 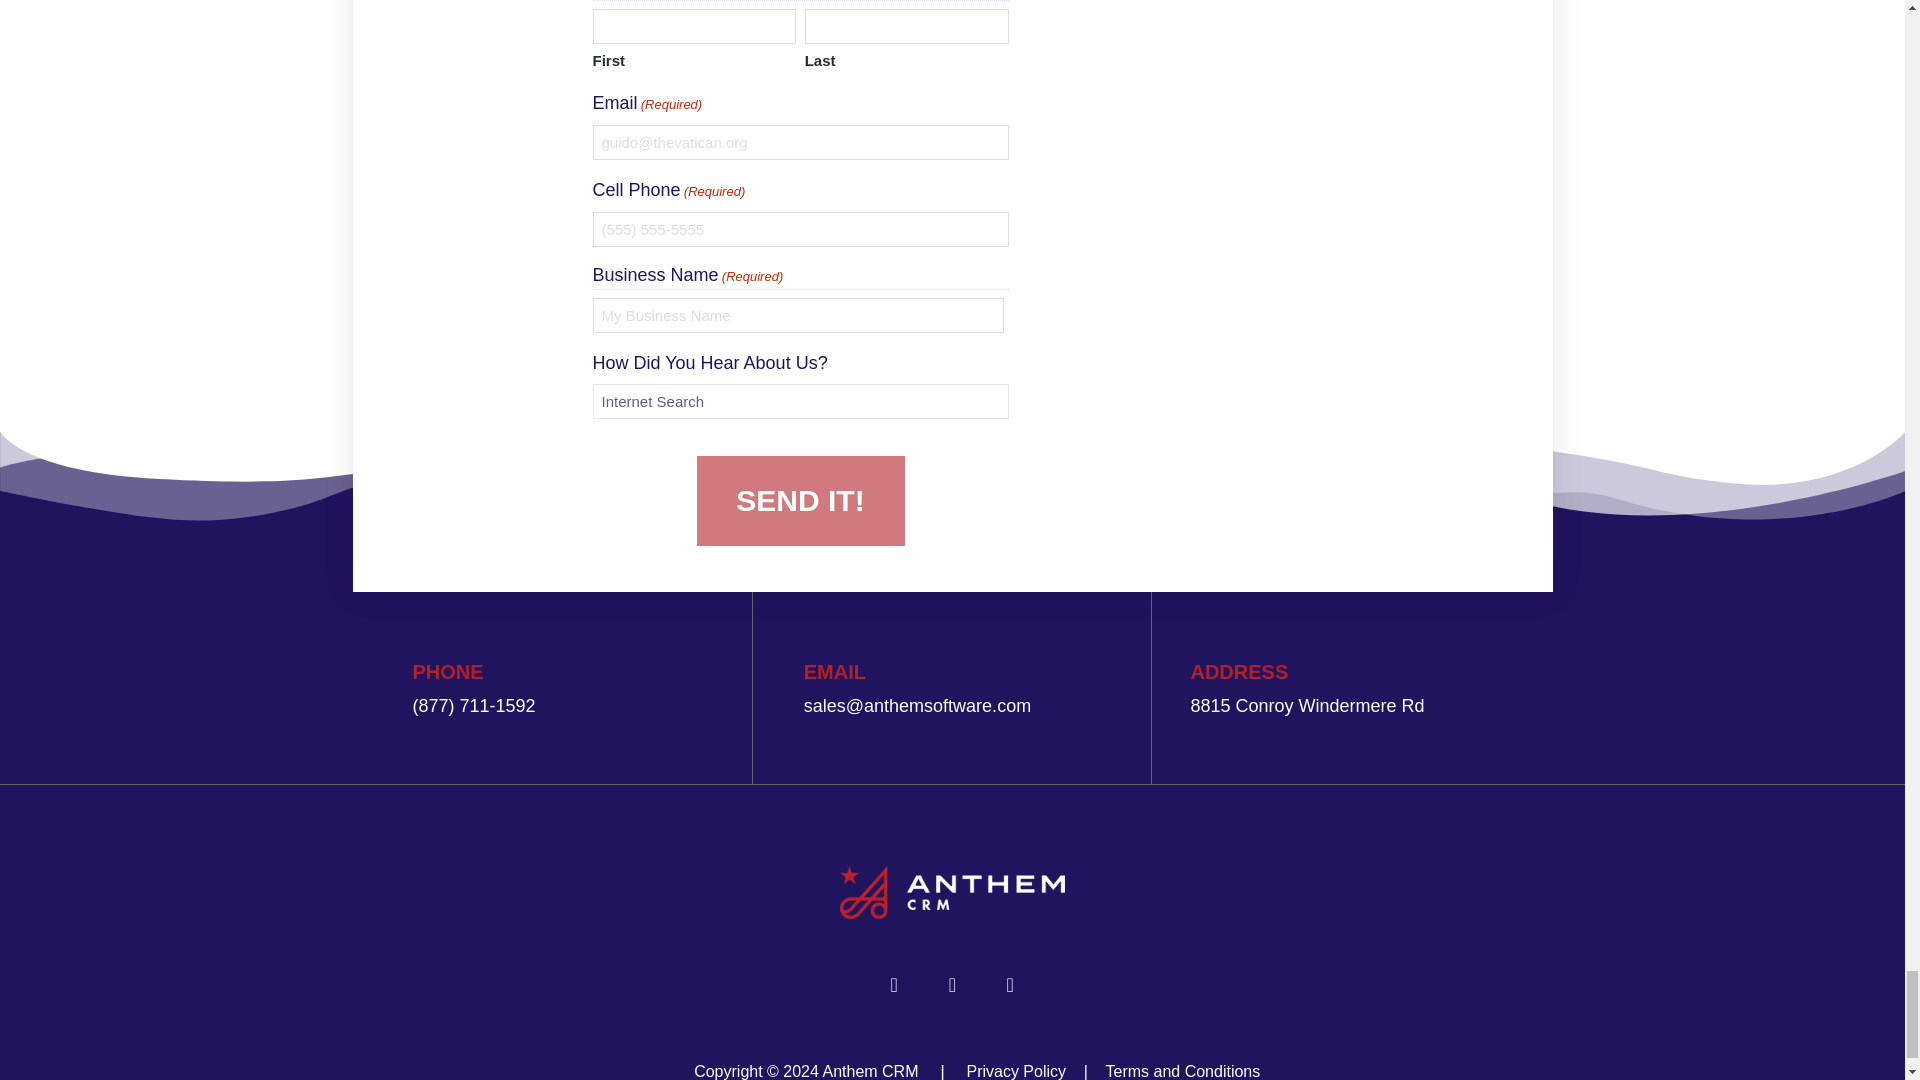 What do you see at coordinates (1239, 671) in the screenshot?
I see `ADDRESS` at bounding box center [1239, 671].